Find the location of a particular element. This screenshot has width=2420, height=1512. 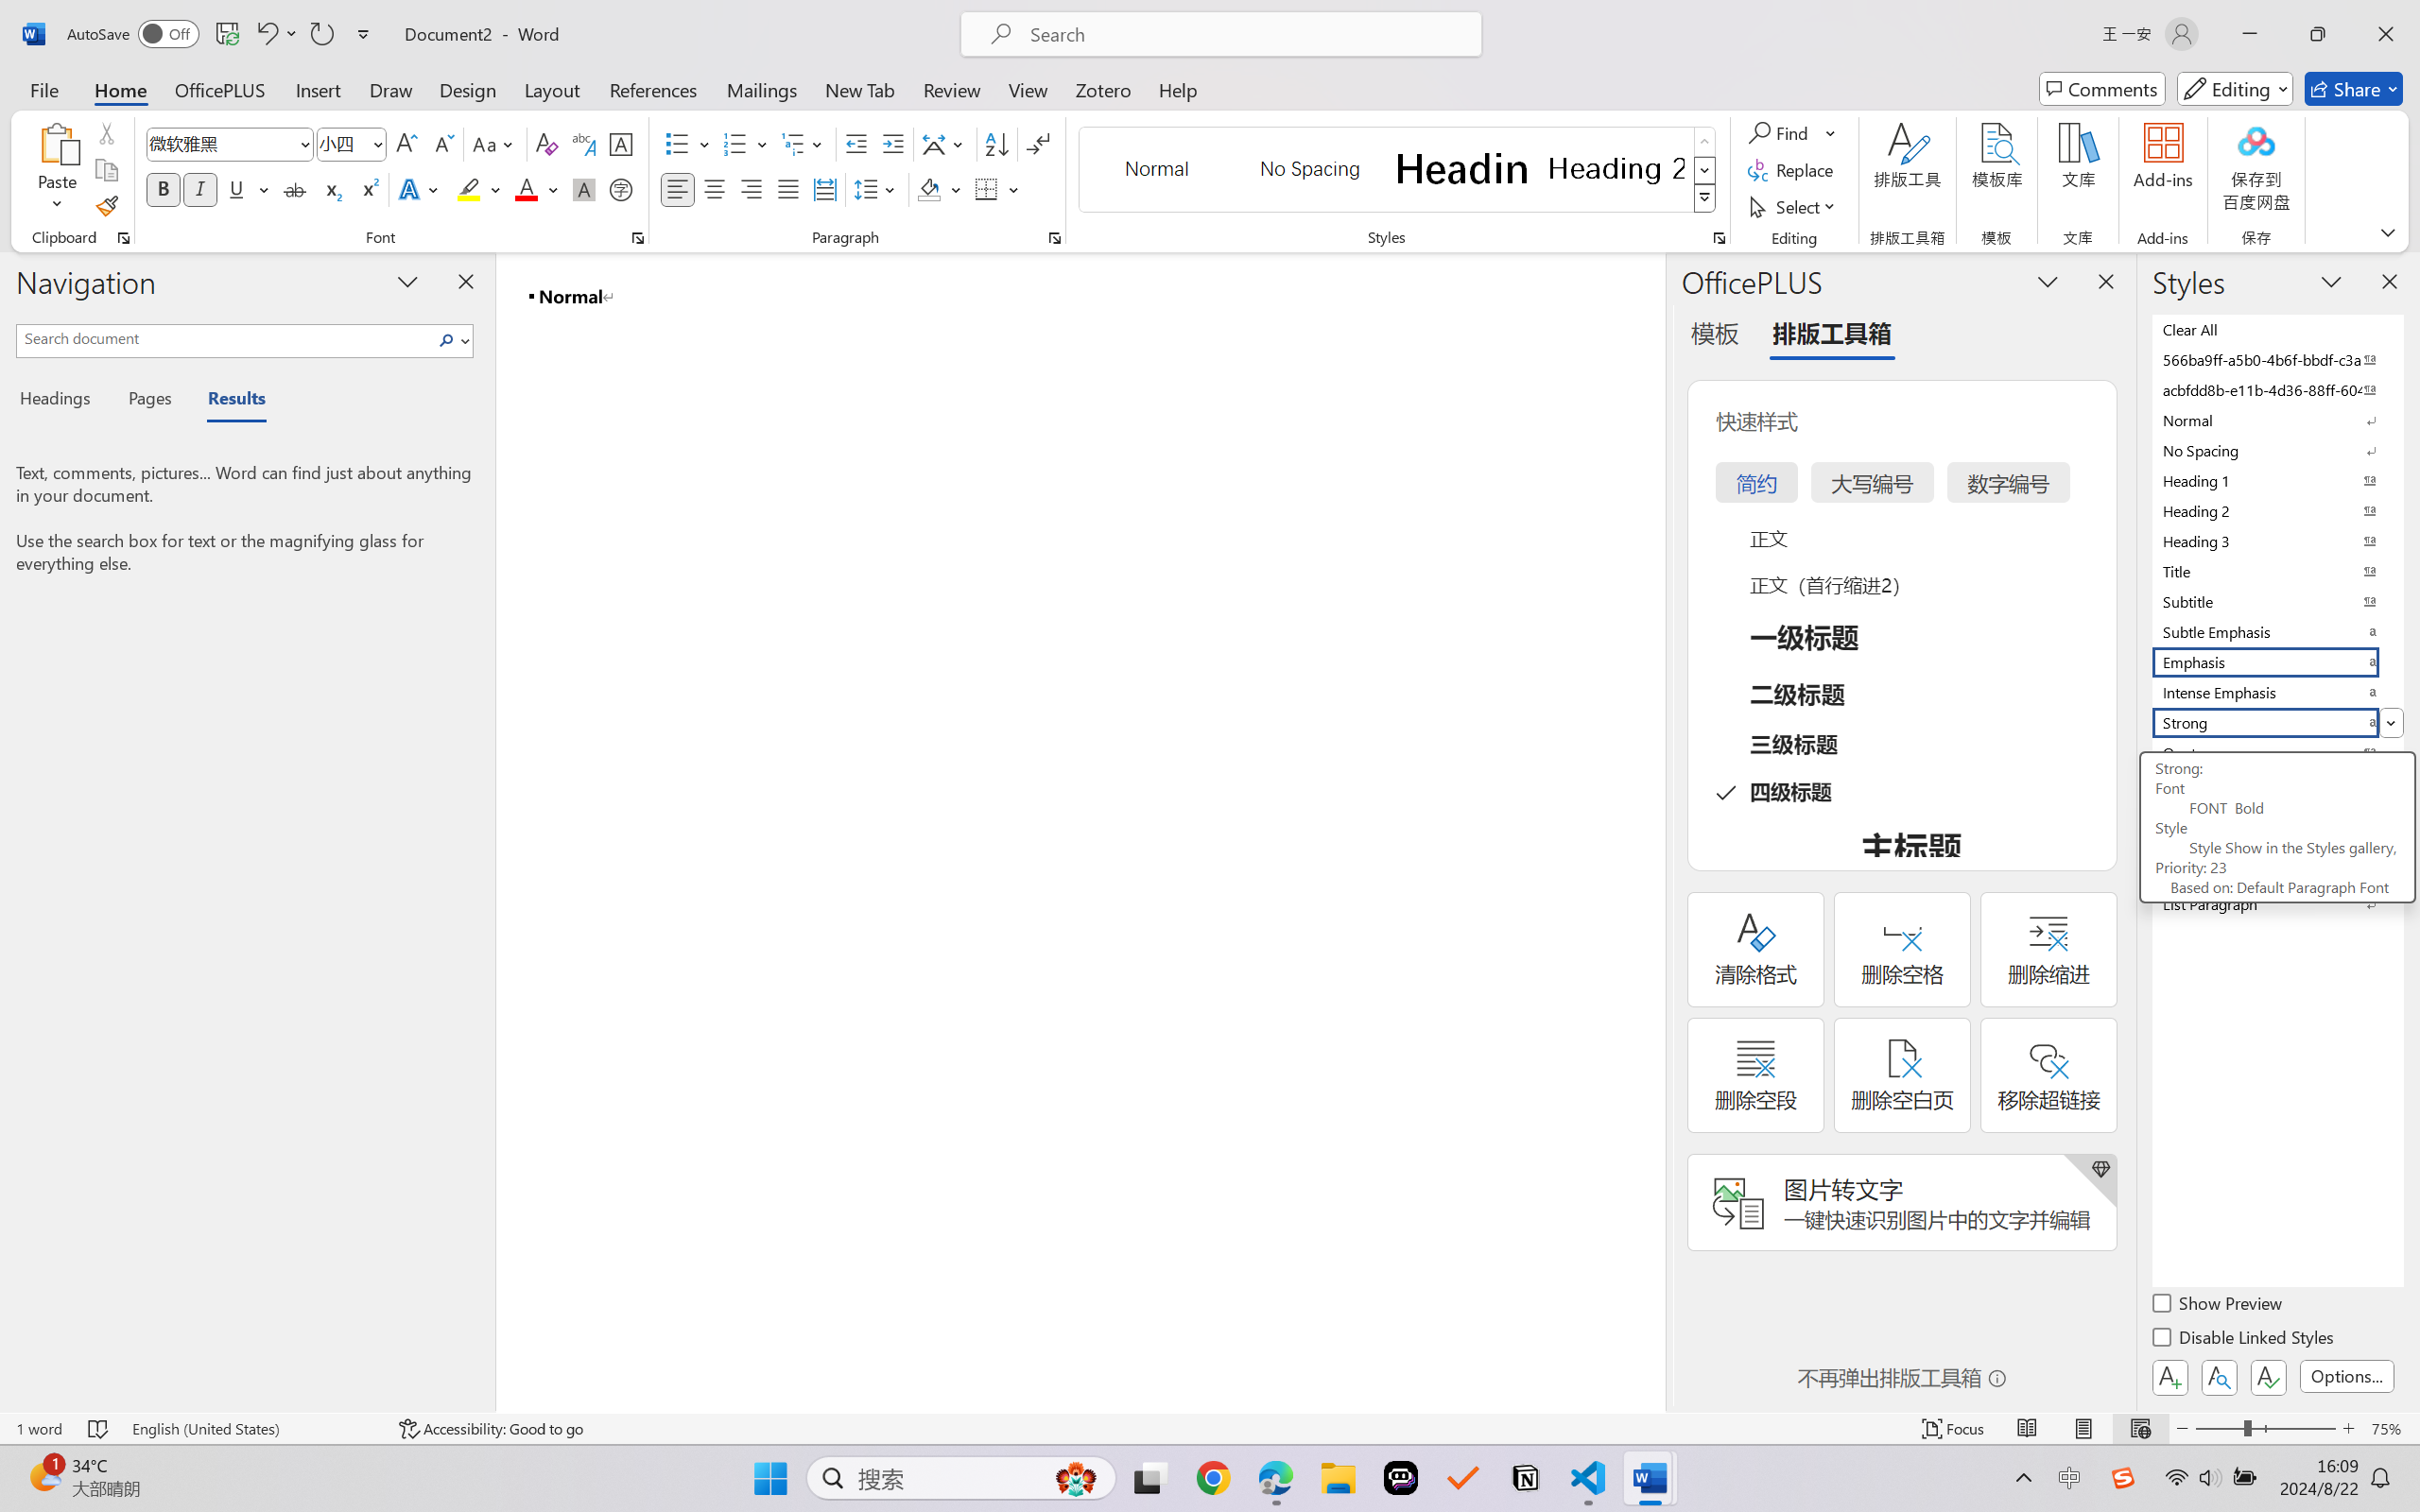

Insert is located at coordinates (318, 89).